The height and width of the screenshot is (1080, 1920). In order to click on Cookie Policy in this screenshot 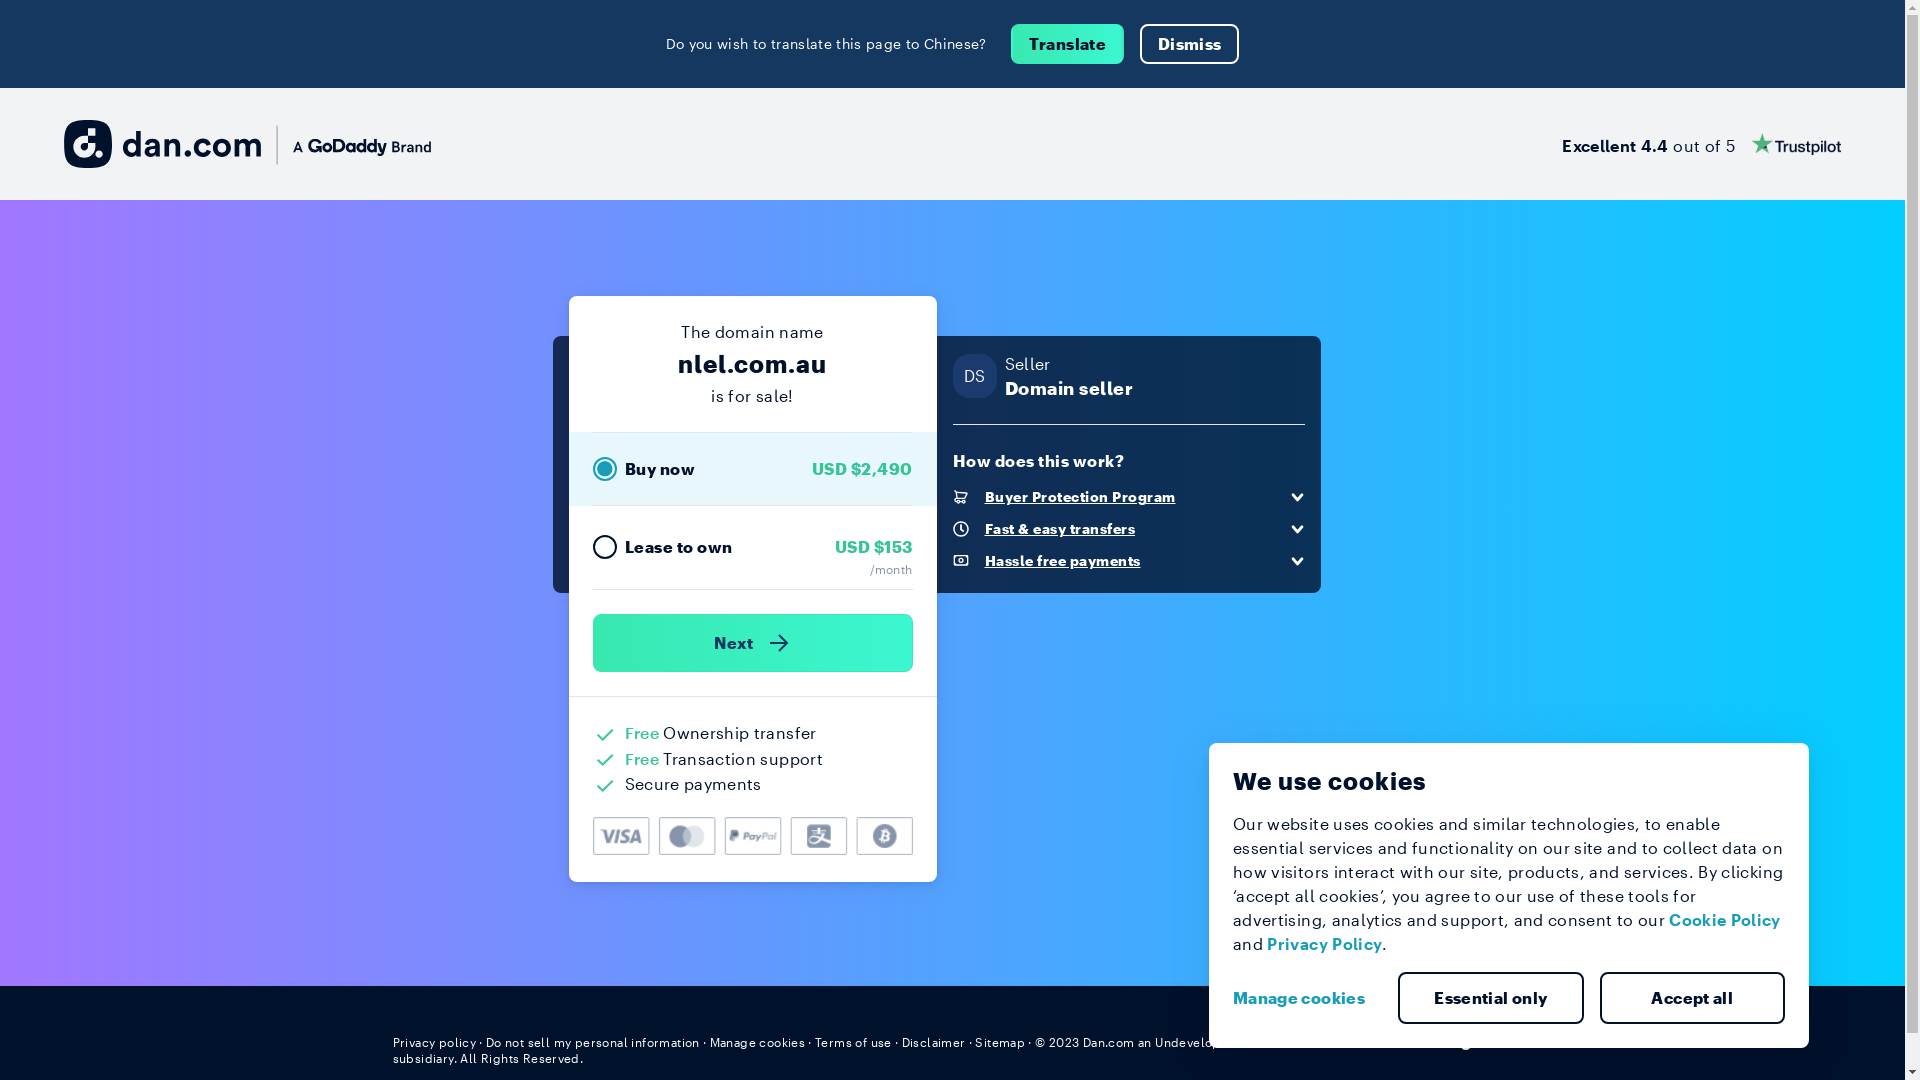, I will do `click(1725, 920)`.